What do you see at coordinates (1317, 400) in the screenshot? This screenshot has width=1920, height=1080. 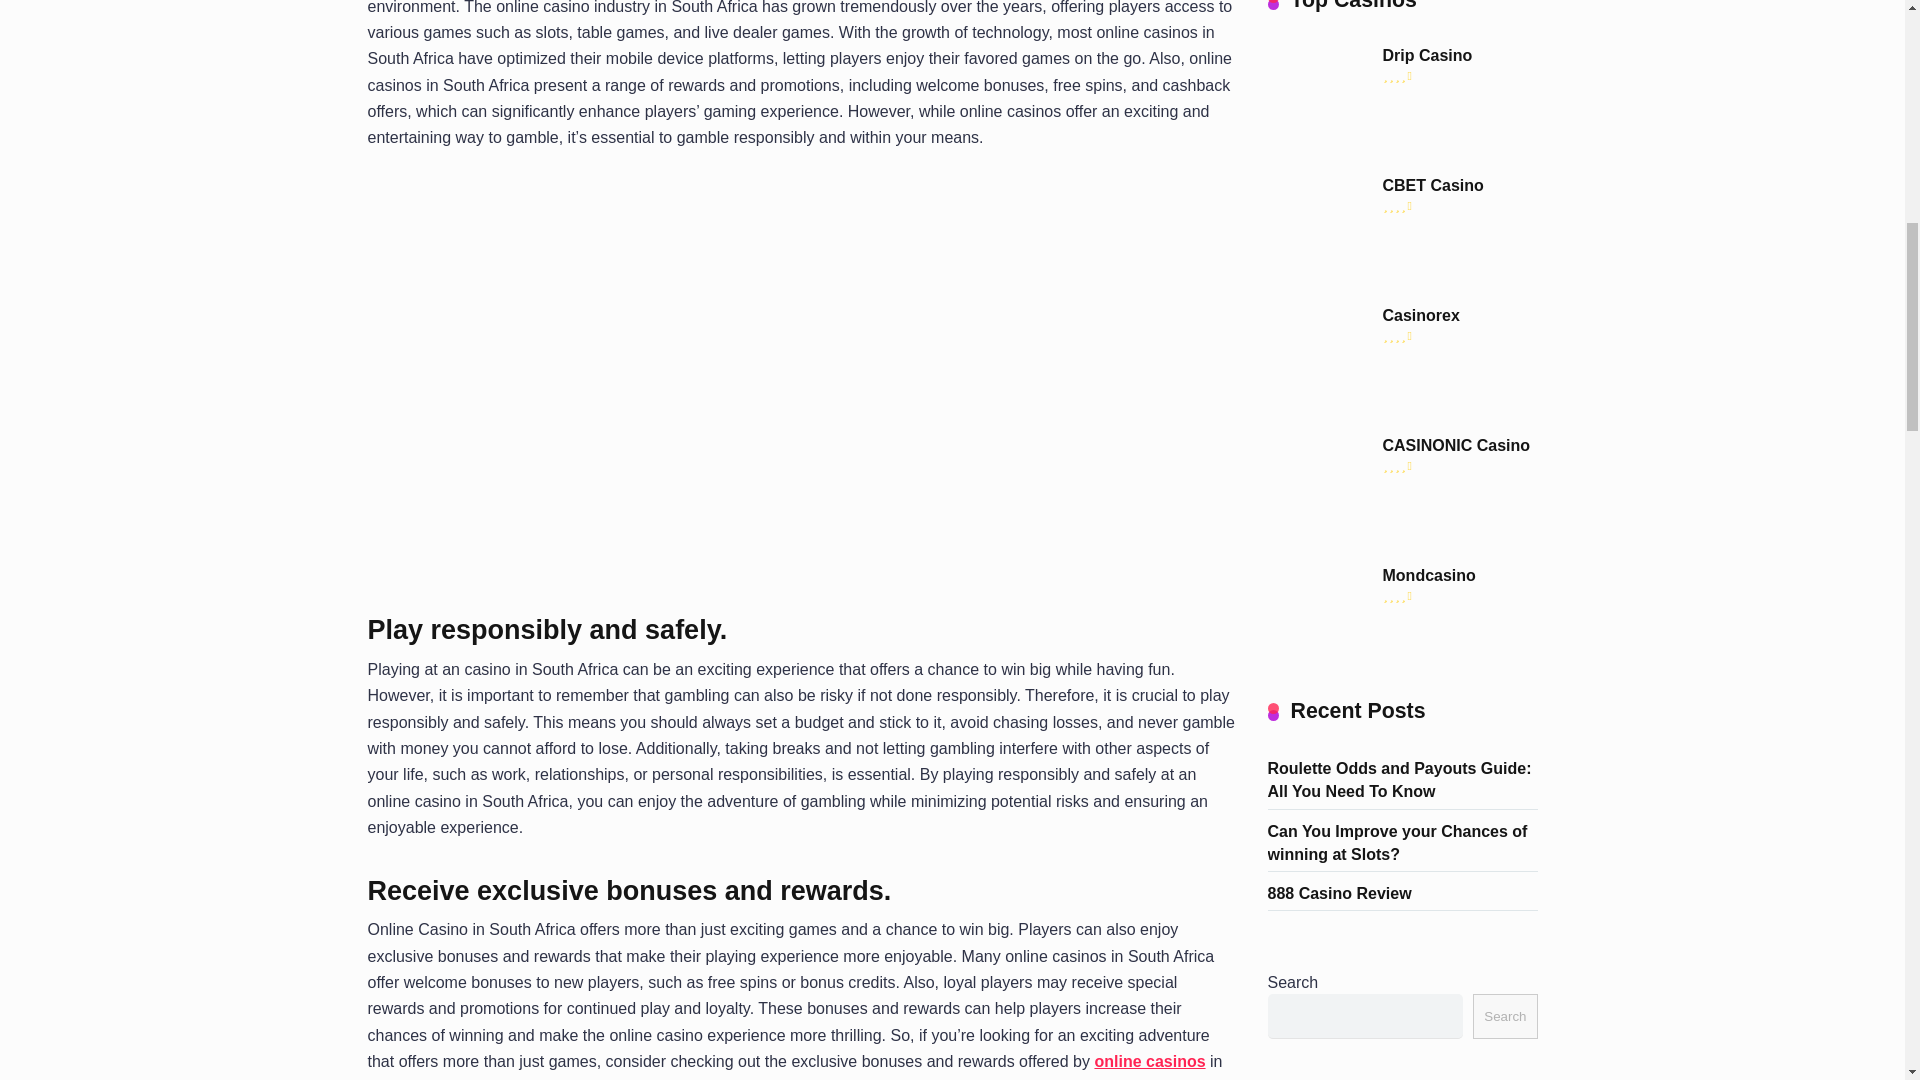 I see `Casinorex` at bounding box center [1317, 400].